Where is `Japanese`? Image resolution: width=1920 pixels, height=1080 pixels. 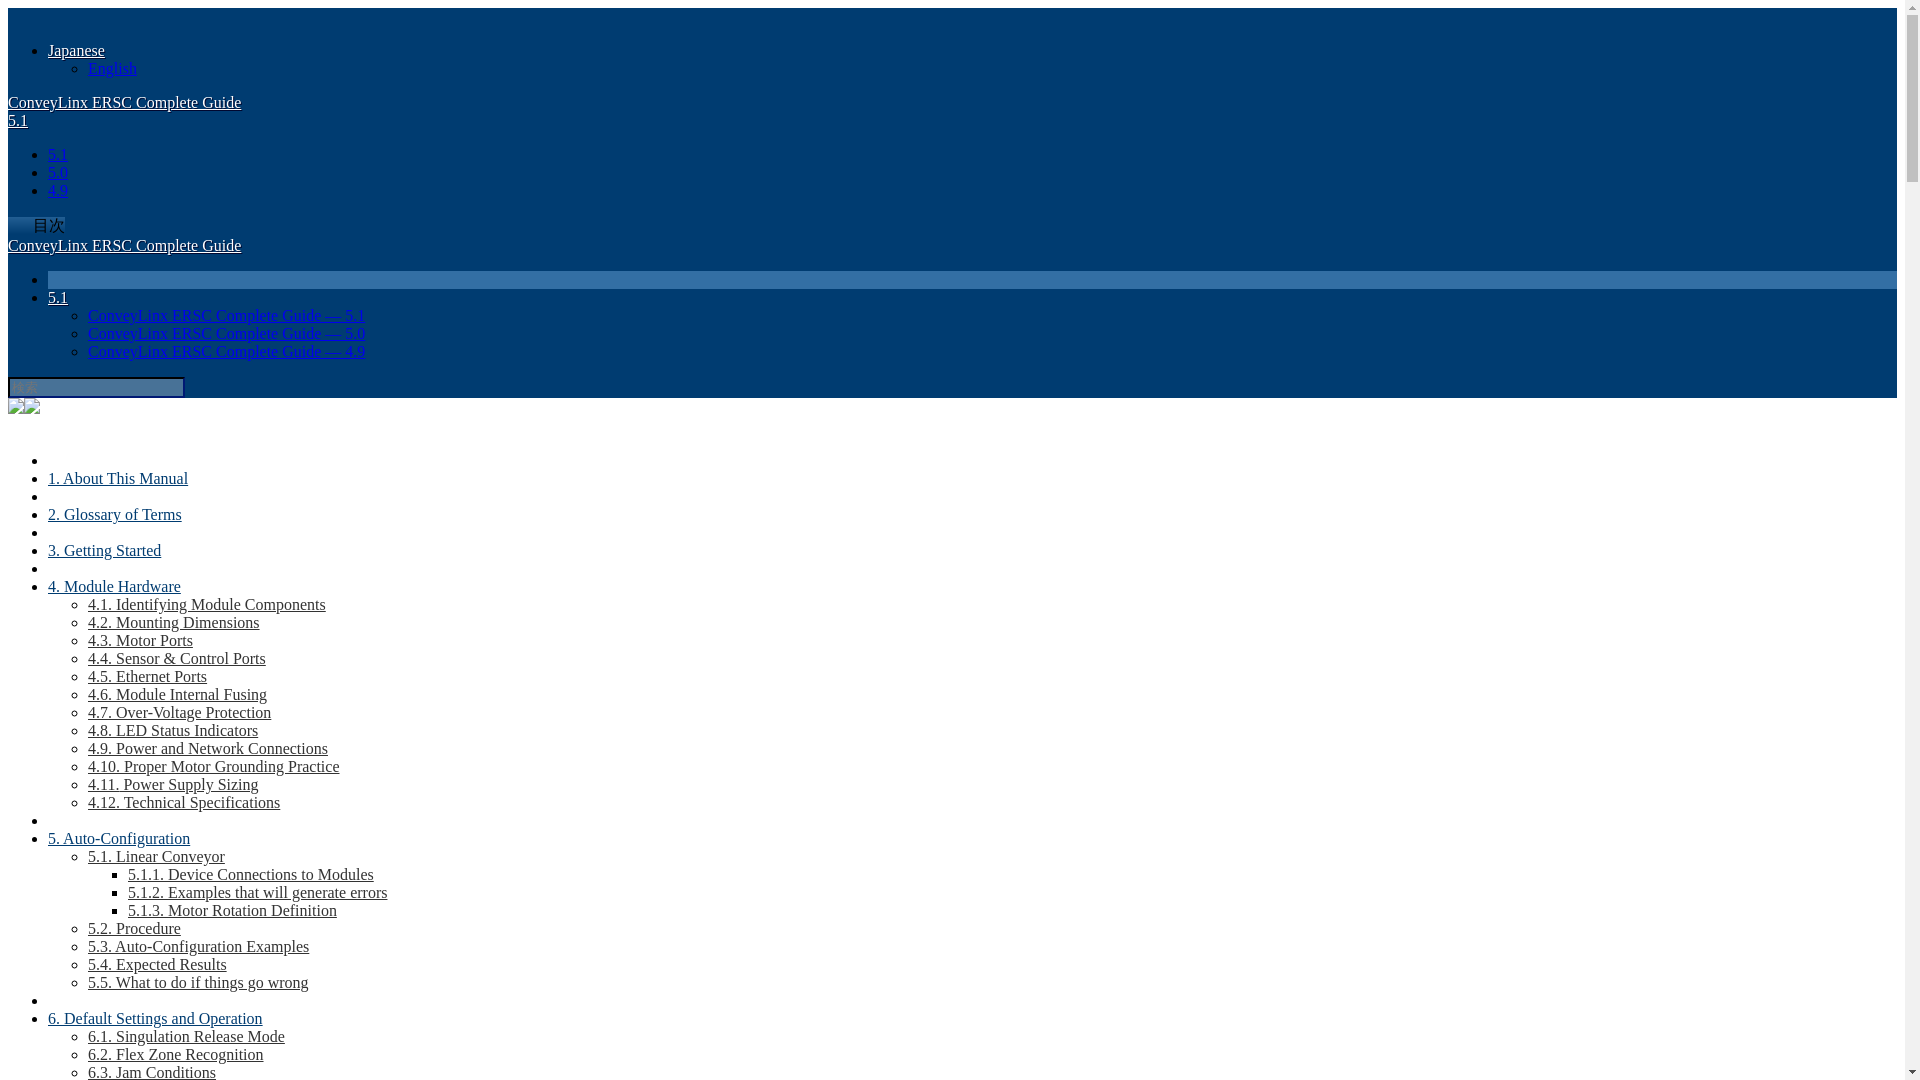 Japanese is located at coordinates (76, 50).